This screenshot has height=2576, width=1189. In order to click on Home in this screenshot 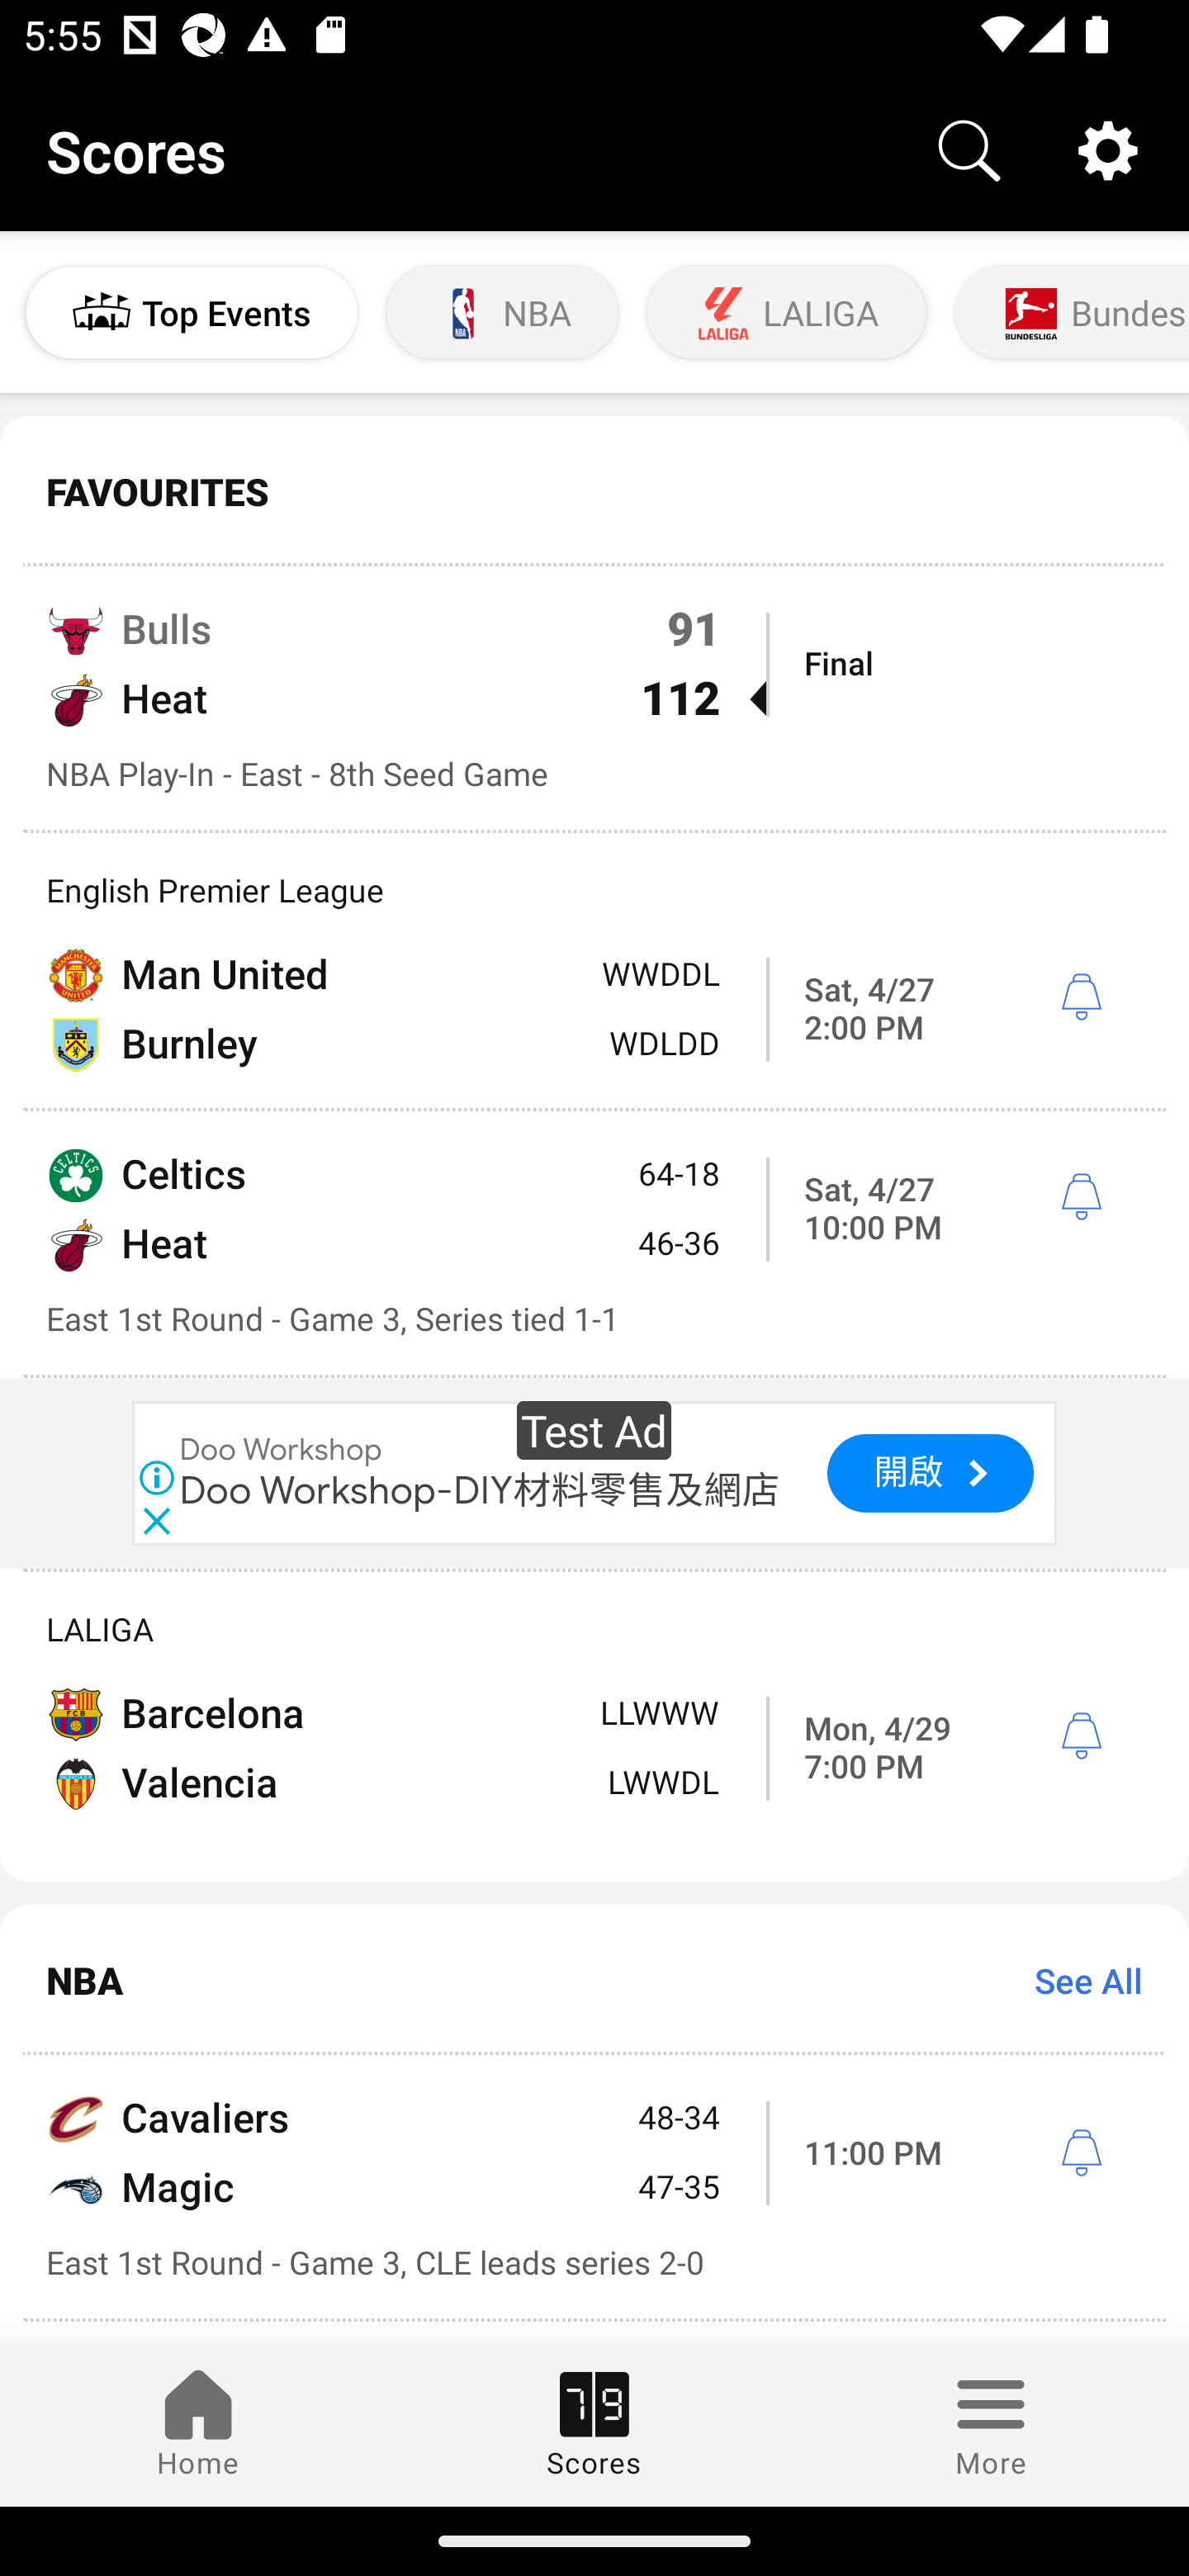, I will do `click(198, 2425)`.